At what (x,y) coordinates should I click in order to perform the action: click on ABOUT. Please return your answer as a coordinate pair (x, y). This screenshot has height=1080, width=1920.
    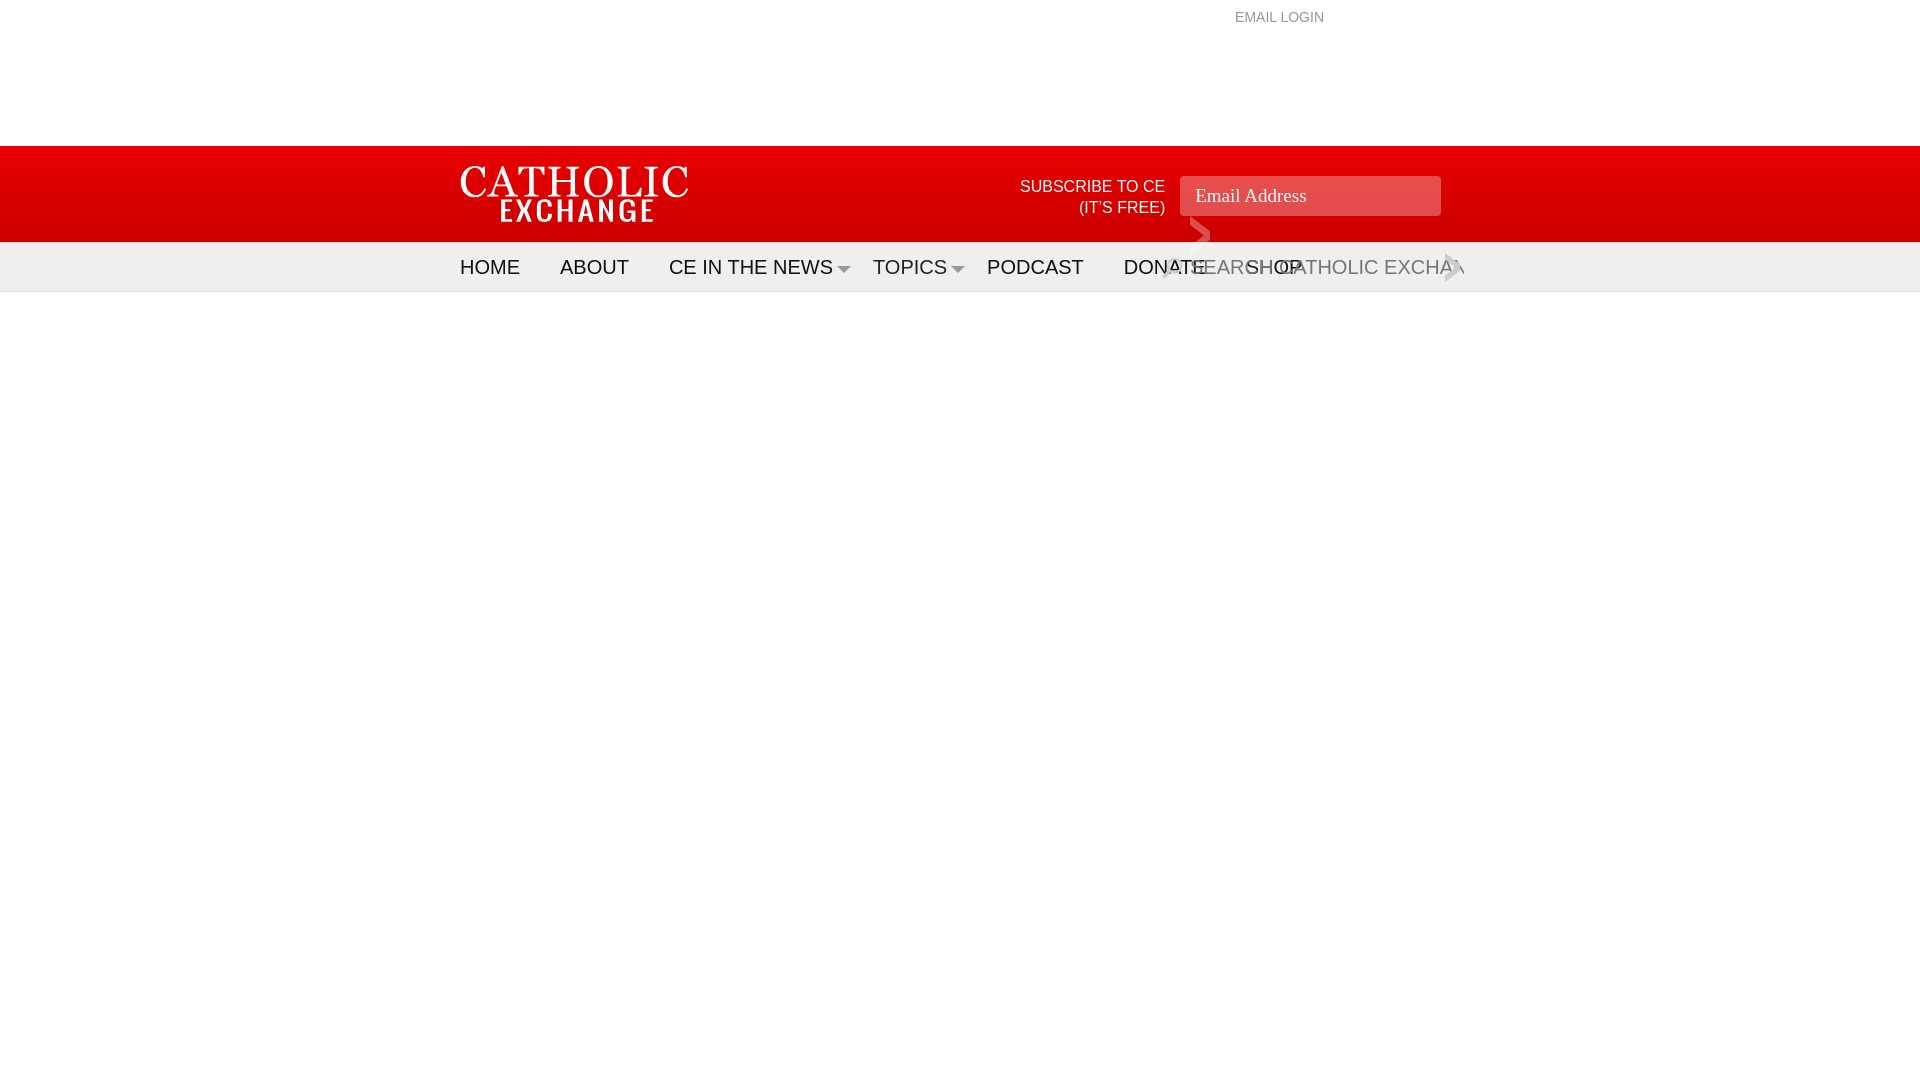
    Looking at the image, I should click on (604, 266).